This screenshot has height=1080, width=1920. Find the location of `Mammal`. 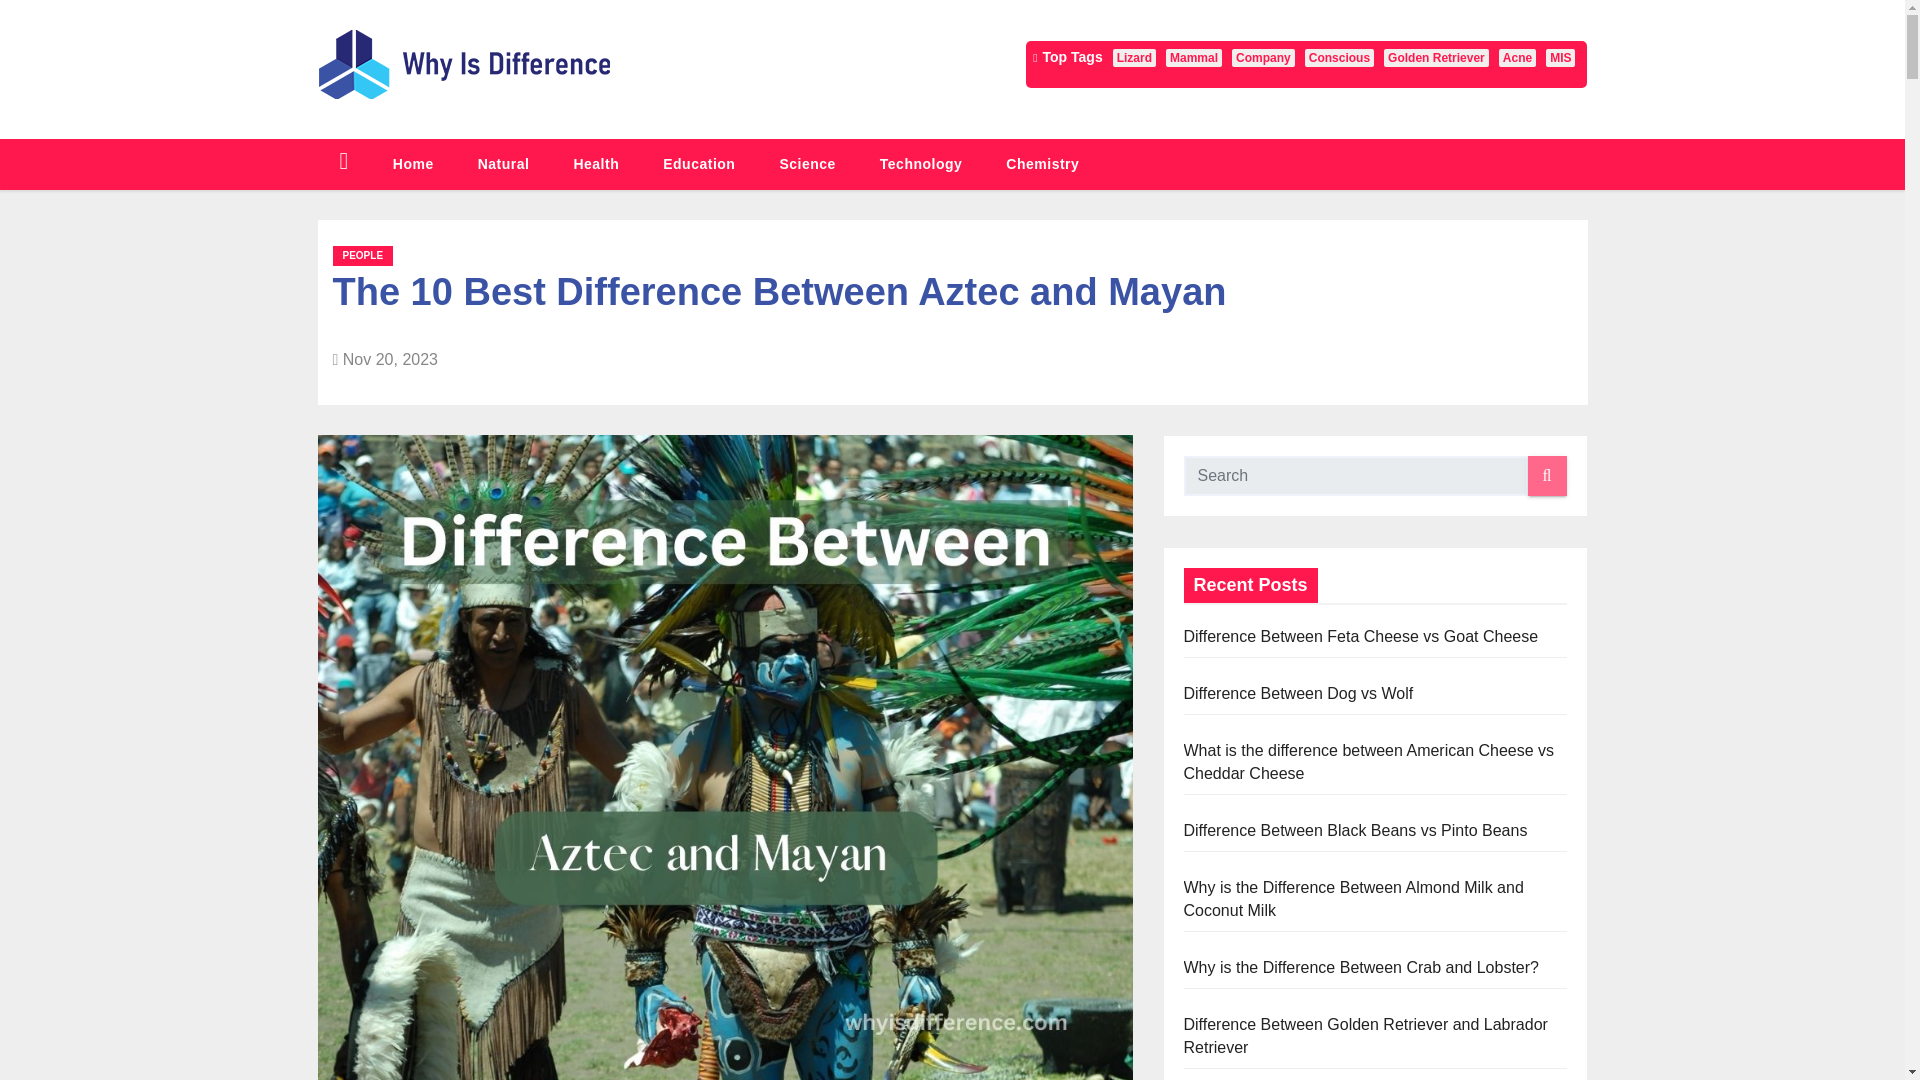

Mammal is located at coordinates (1193, 57).